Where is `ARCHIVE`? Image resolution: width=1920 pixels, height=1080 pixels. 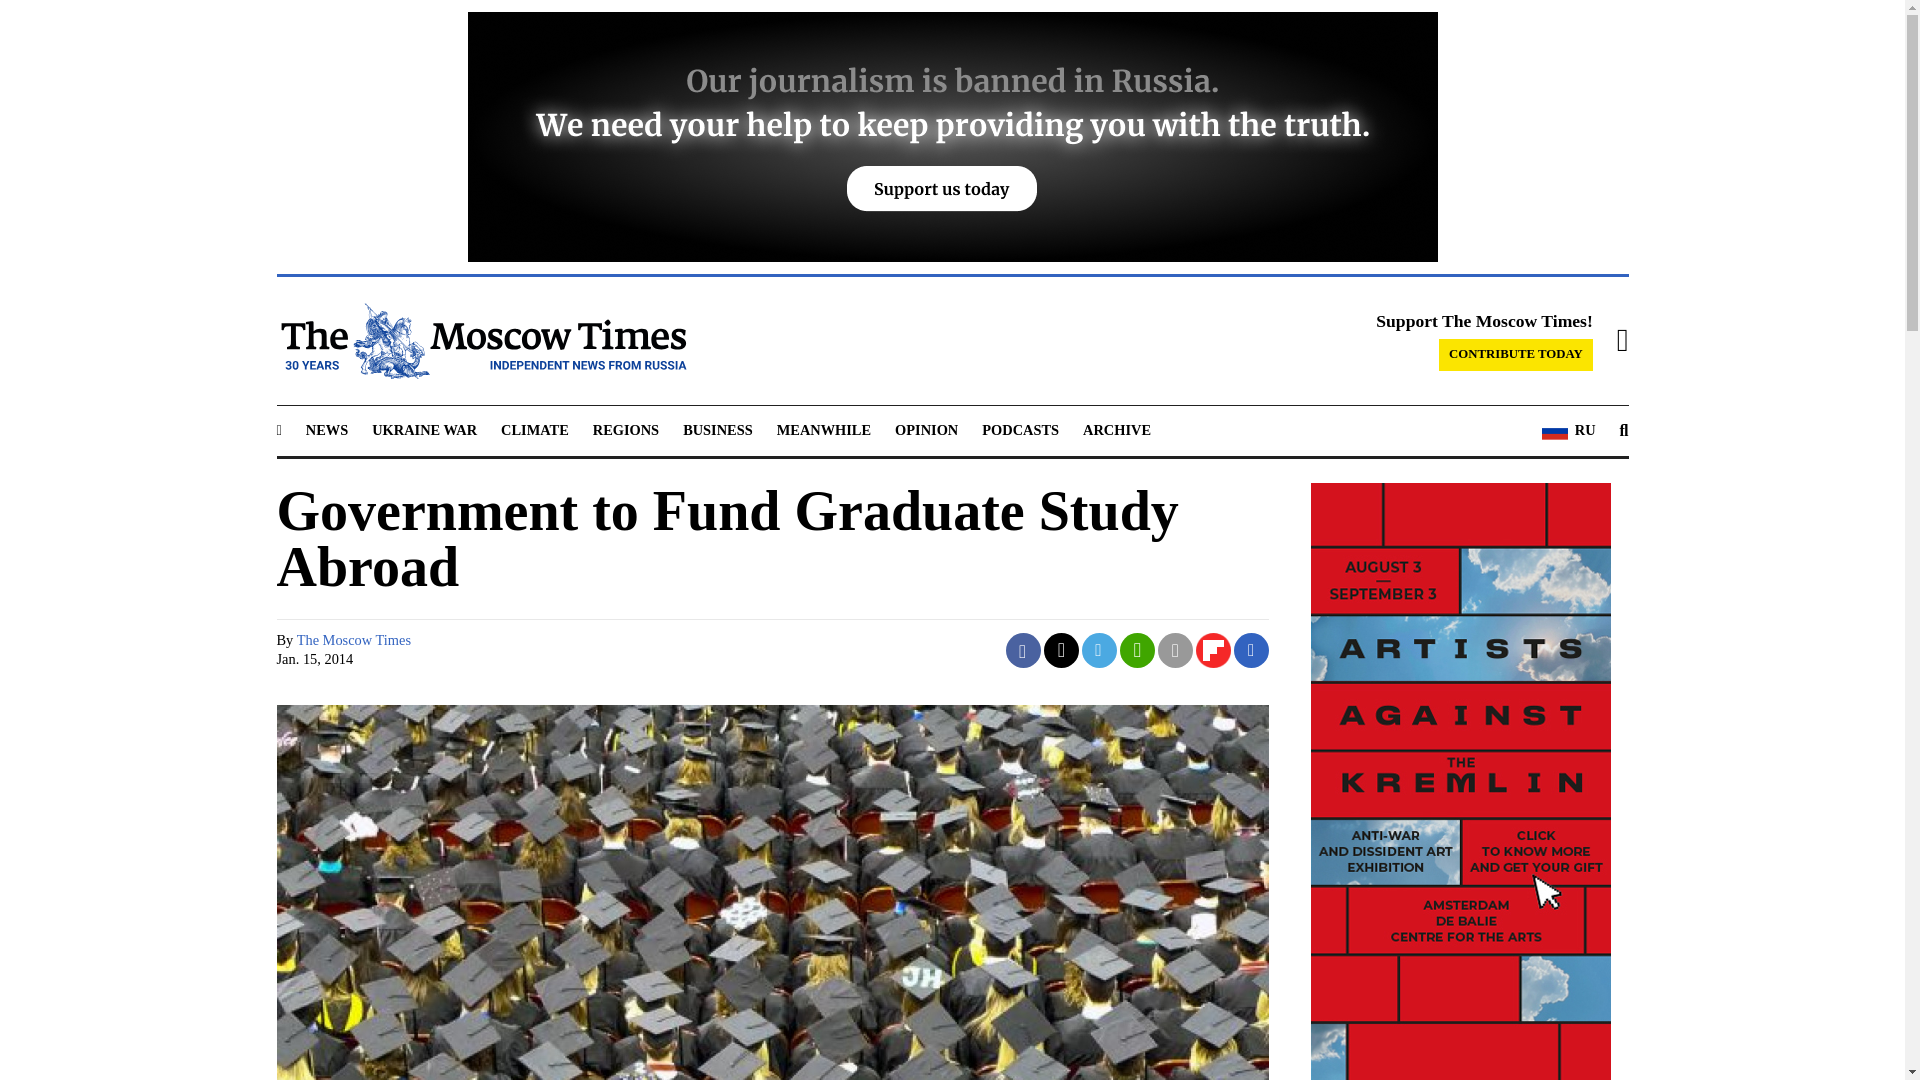
ARCHIVE is located at coordinates (1116, 430).